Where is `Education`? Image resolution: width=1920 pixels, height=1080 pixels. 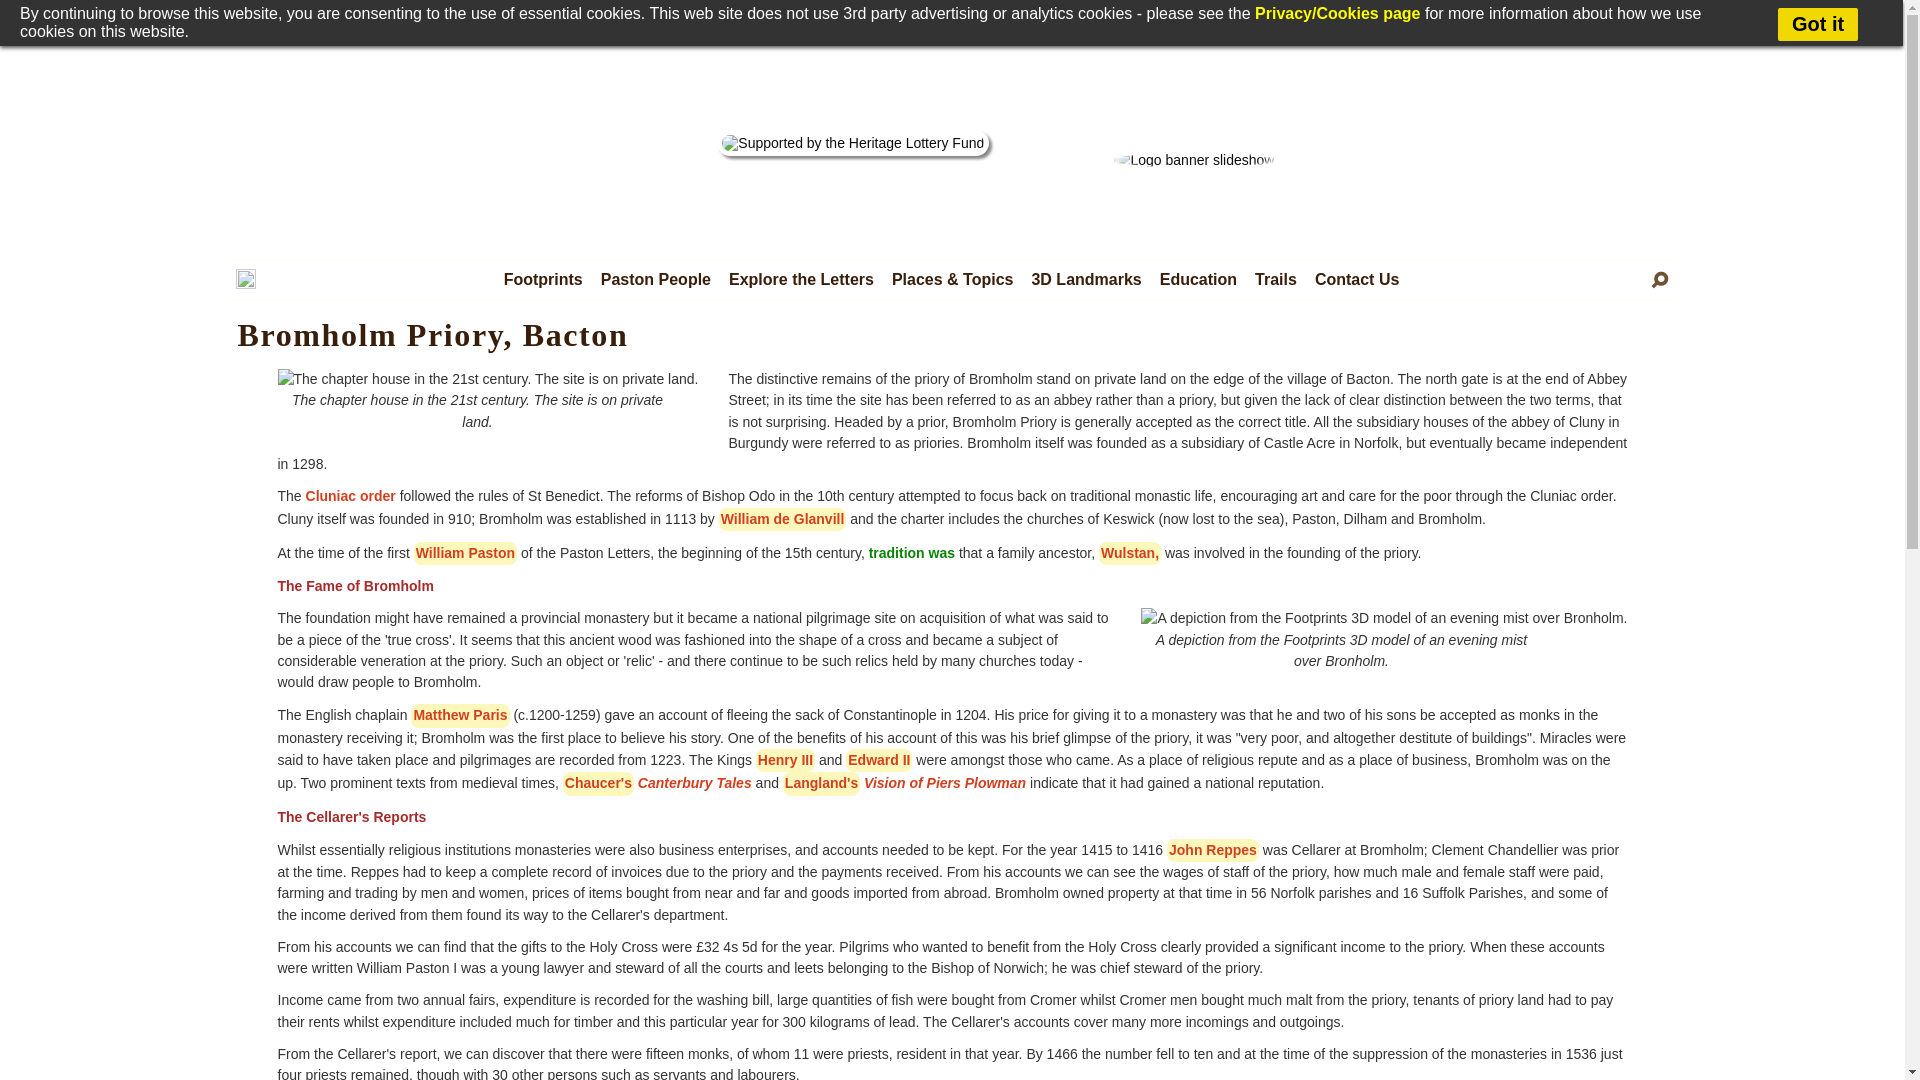
Education is located at coordinates (1198, 280).